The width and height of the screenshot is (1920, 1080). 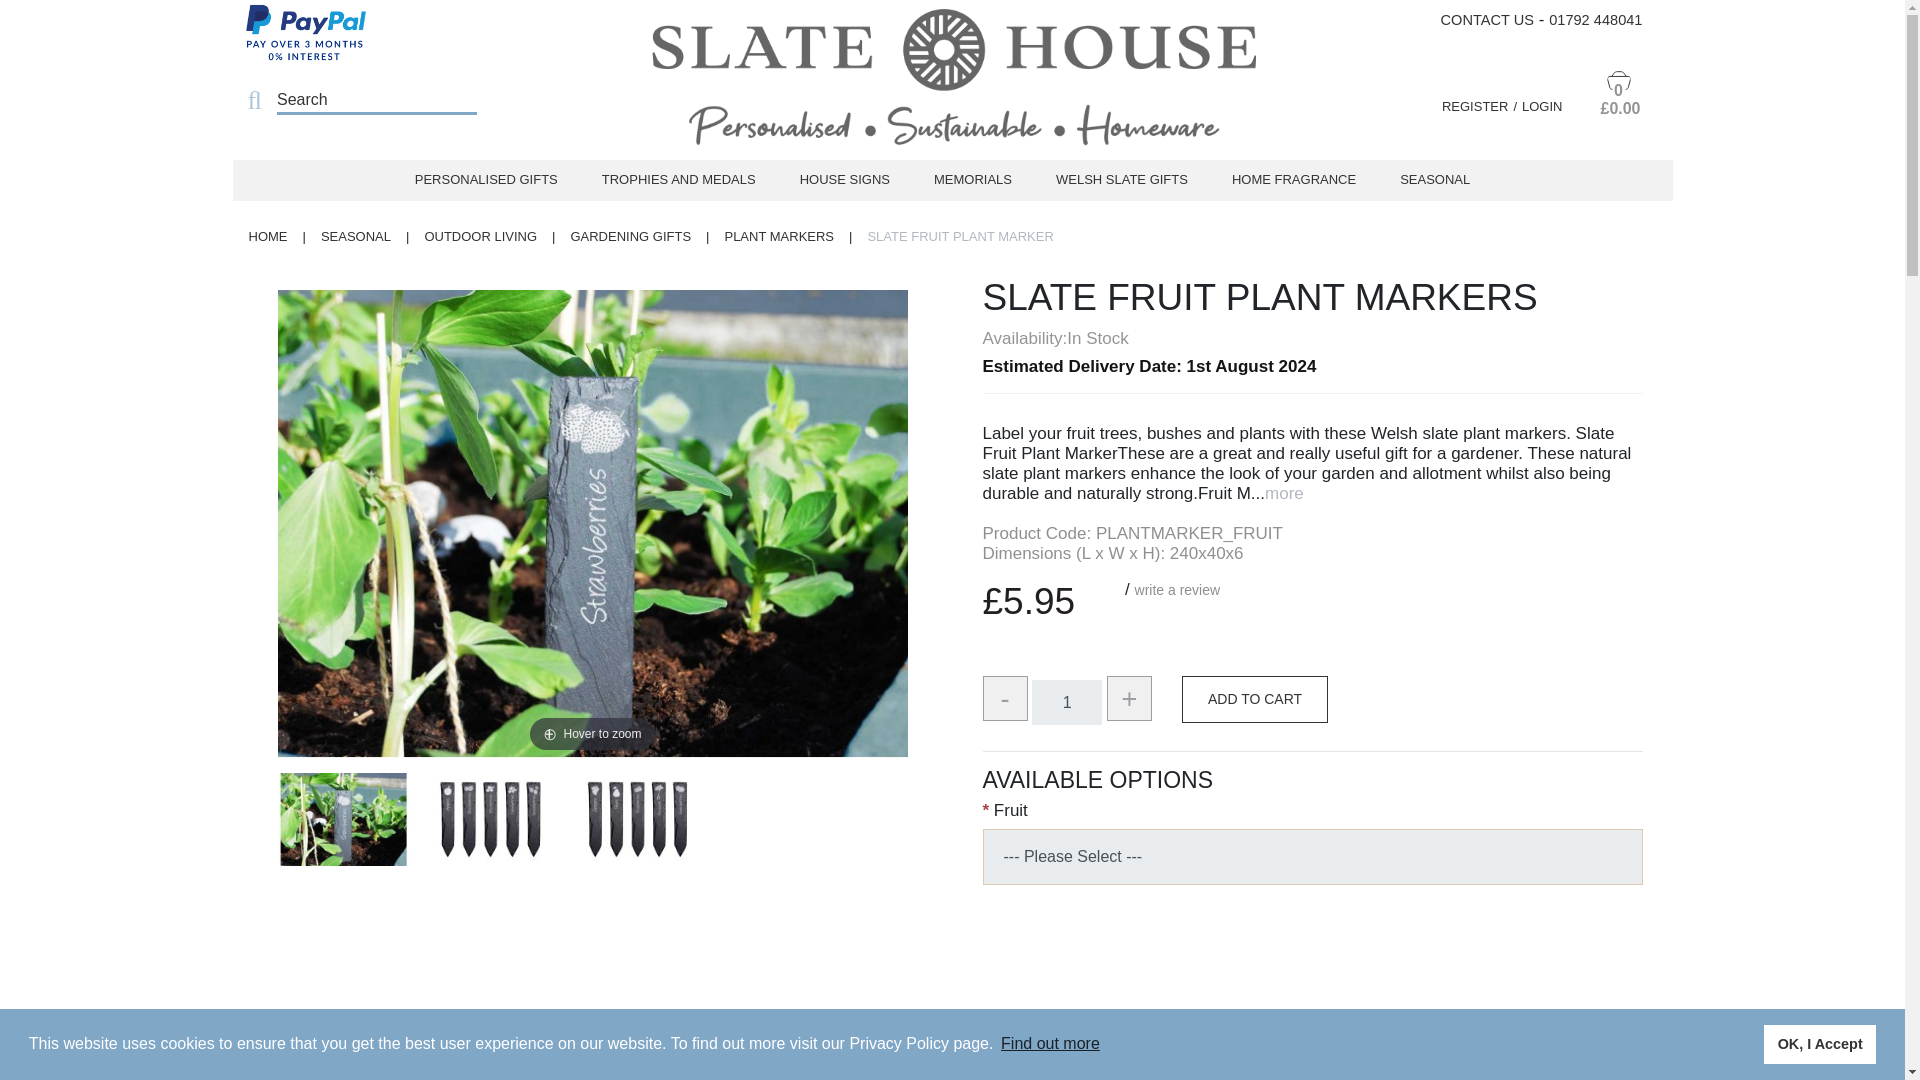 I want to click on 1, so click(x=1067, y=702).